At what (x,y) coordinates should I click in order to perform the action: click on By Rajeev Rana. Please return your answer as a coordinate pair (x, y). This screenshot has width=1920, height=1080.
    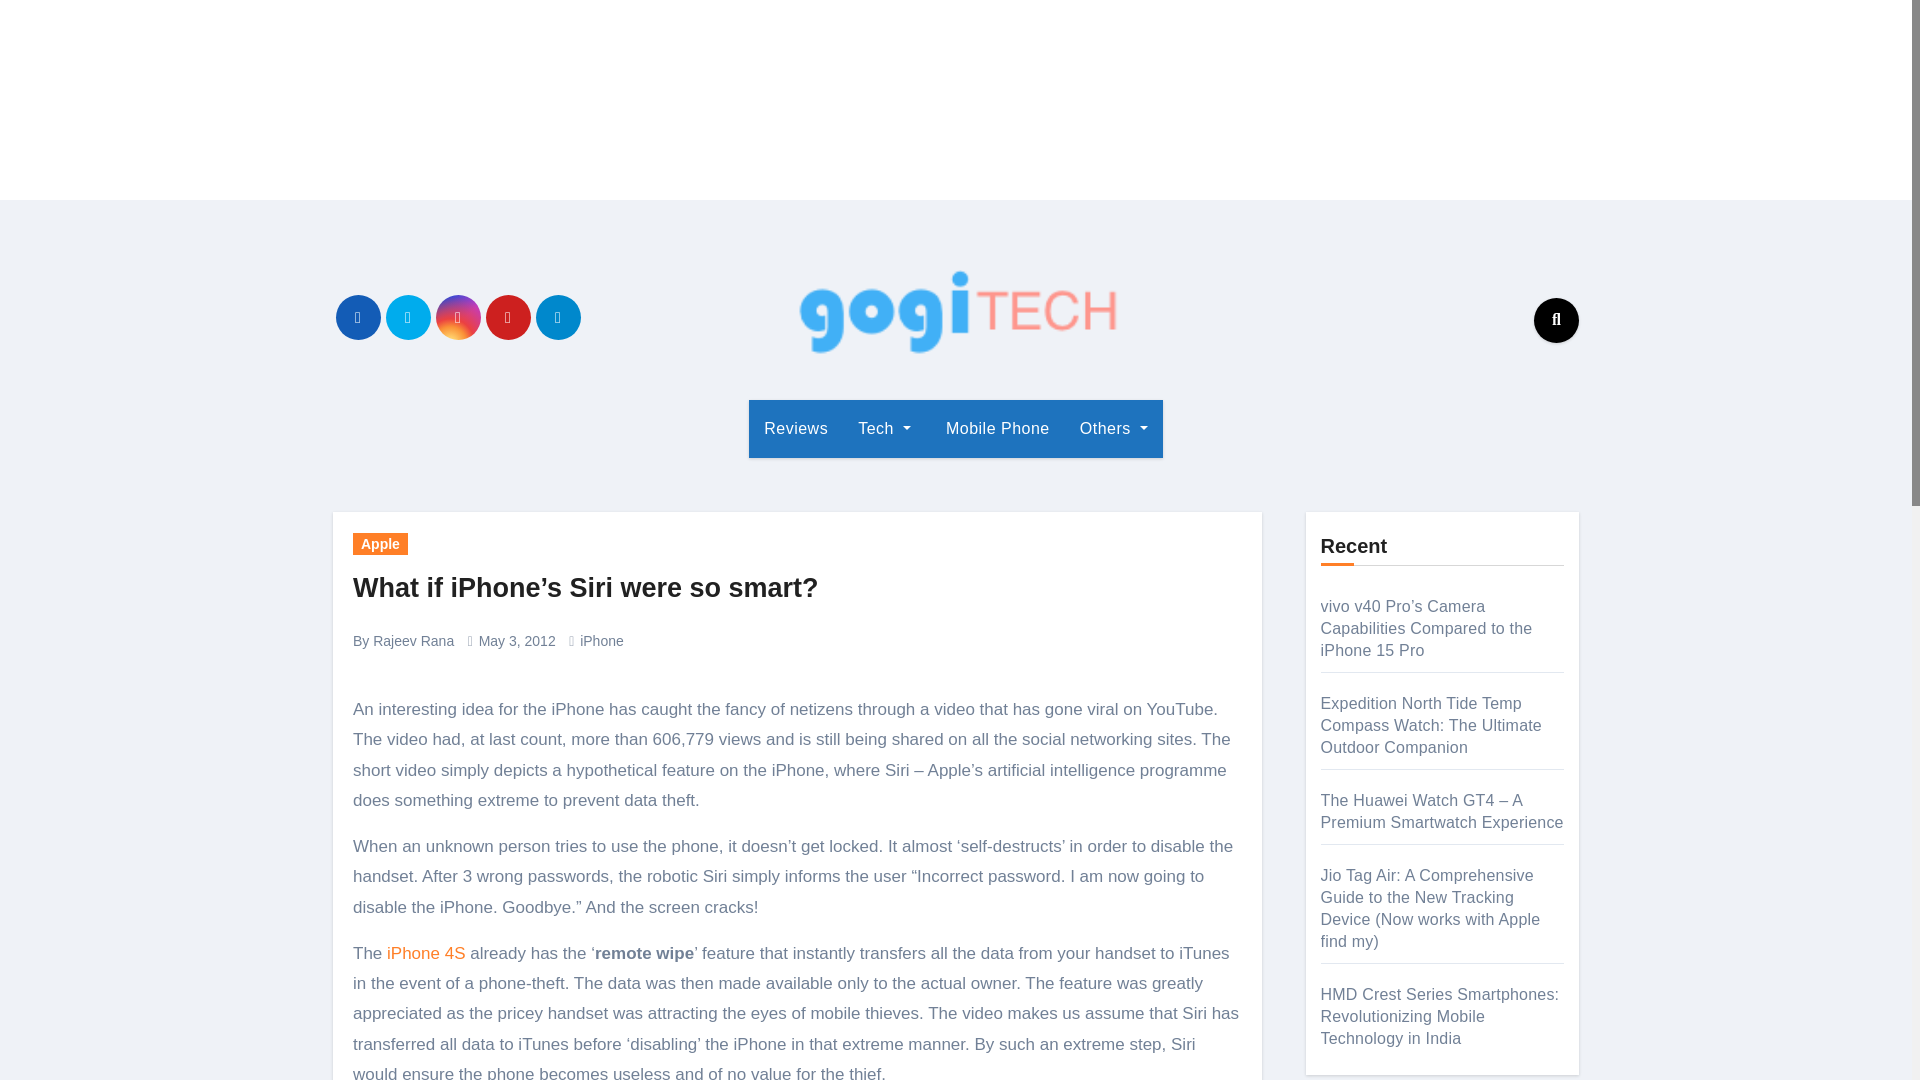
    Looking at the image, I should click on (403, 640).